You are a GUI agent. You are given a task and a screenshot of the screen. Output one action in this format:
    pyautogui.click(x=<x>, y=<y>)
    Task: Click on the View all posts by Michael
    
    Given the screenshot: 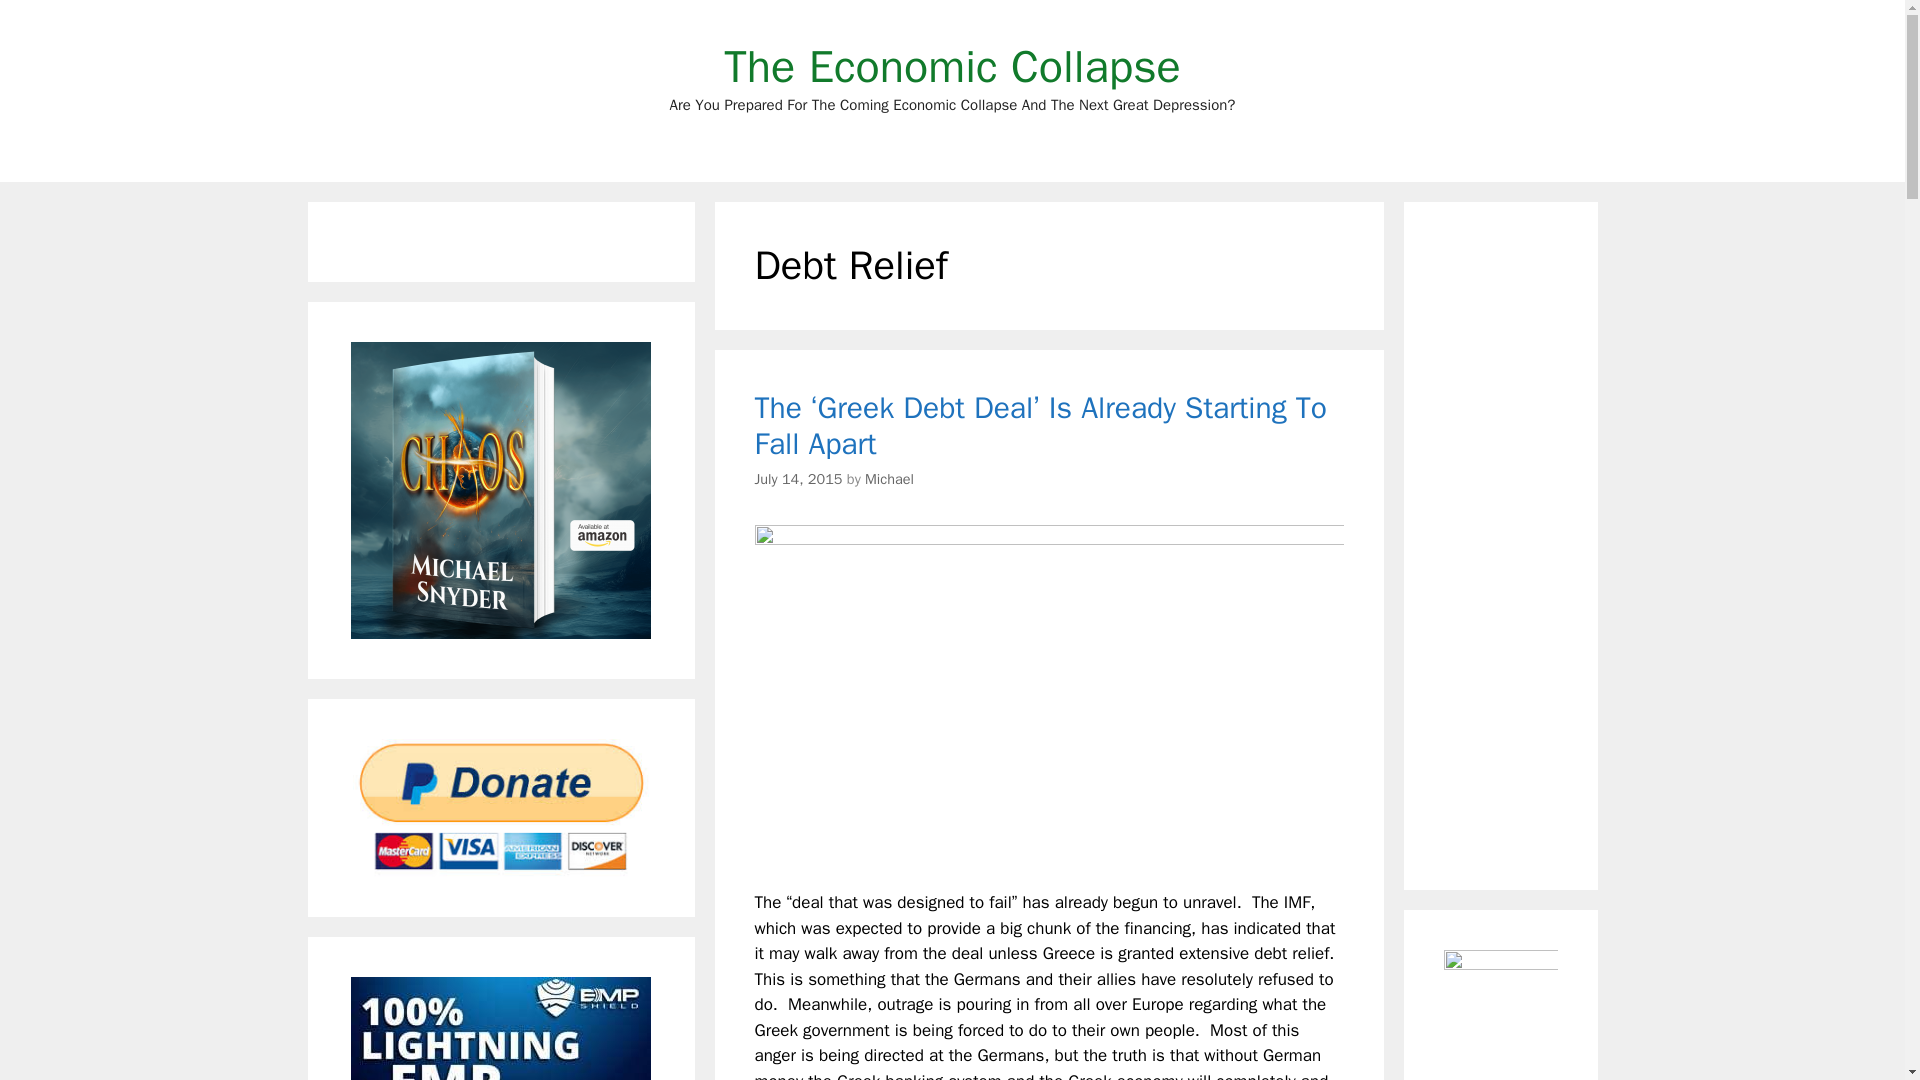 What is the action you would take?
    pyautogui.click(x=889, y=478)
    